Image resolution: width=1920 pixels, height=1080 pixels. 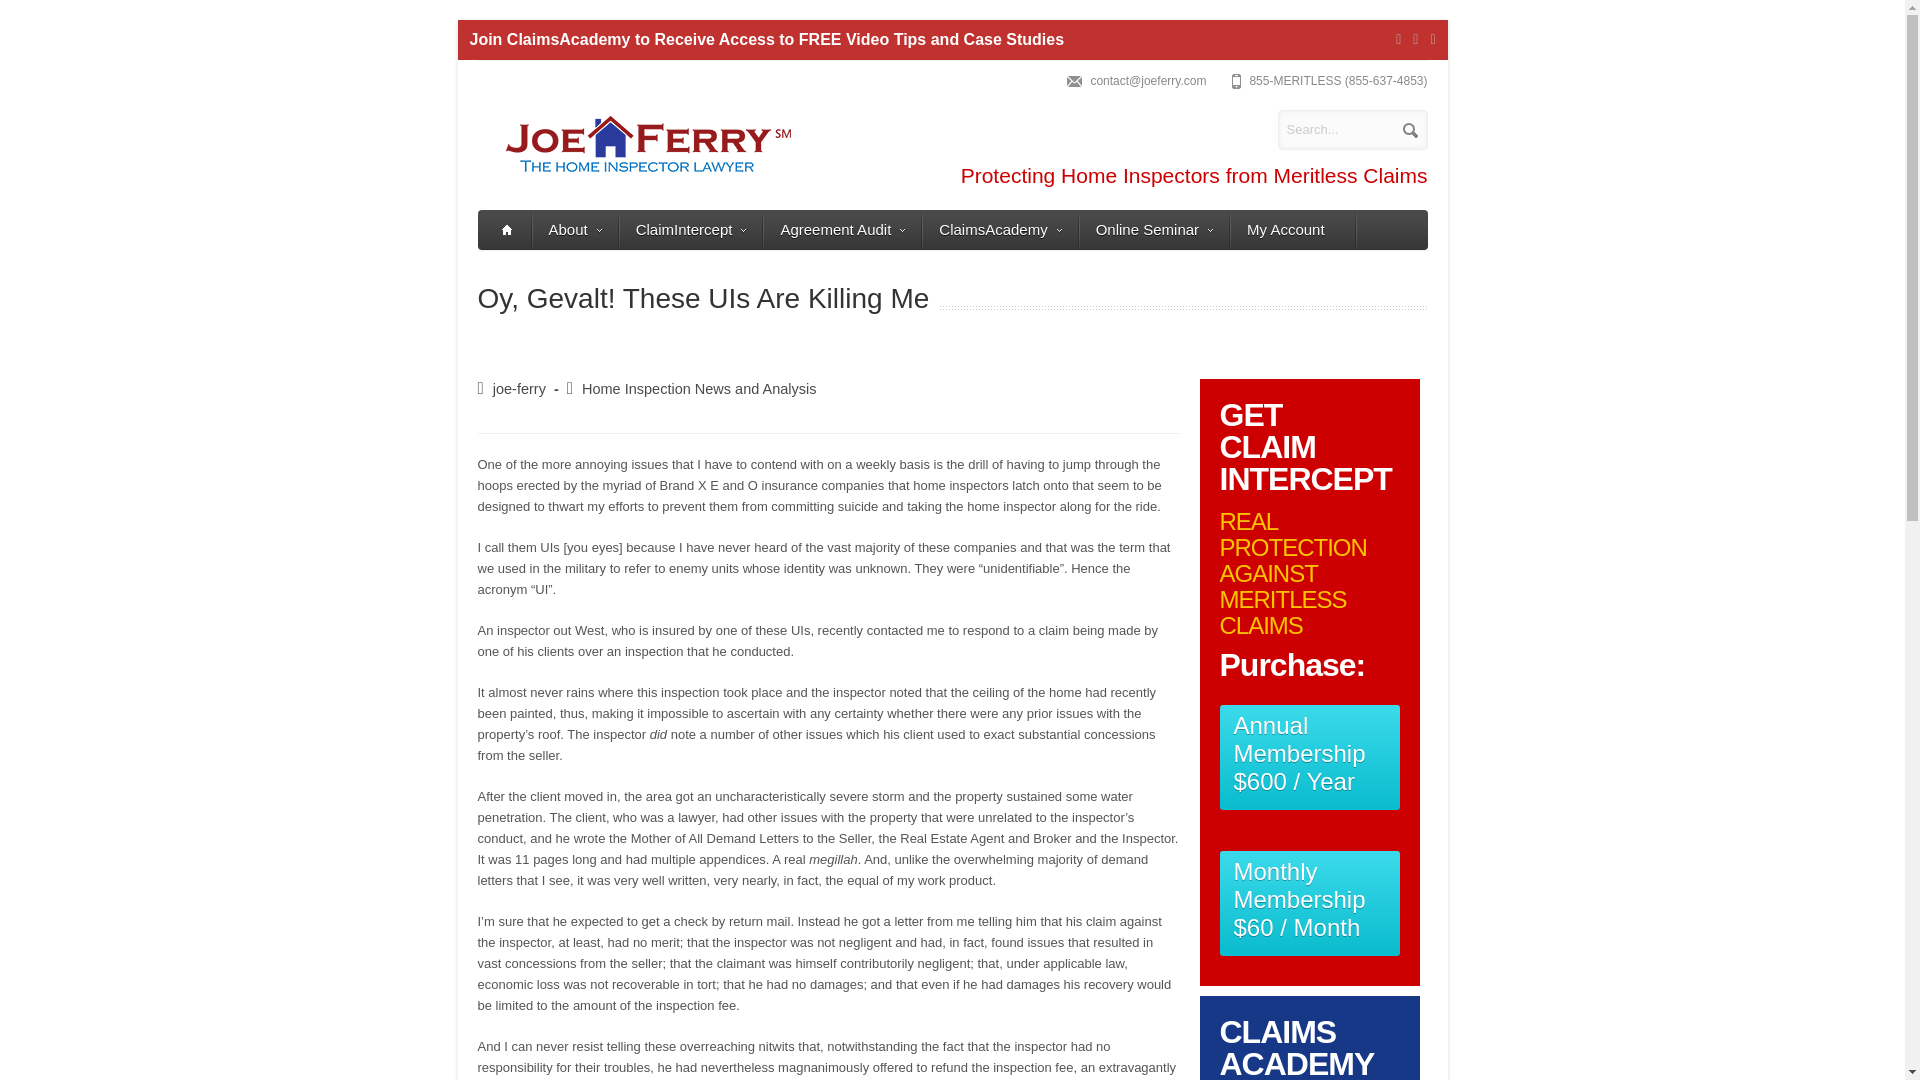 I want to click on ClaimsAcademy, so click(x=1000, y=229).